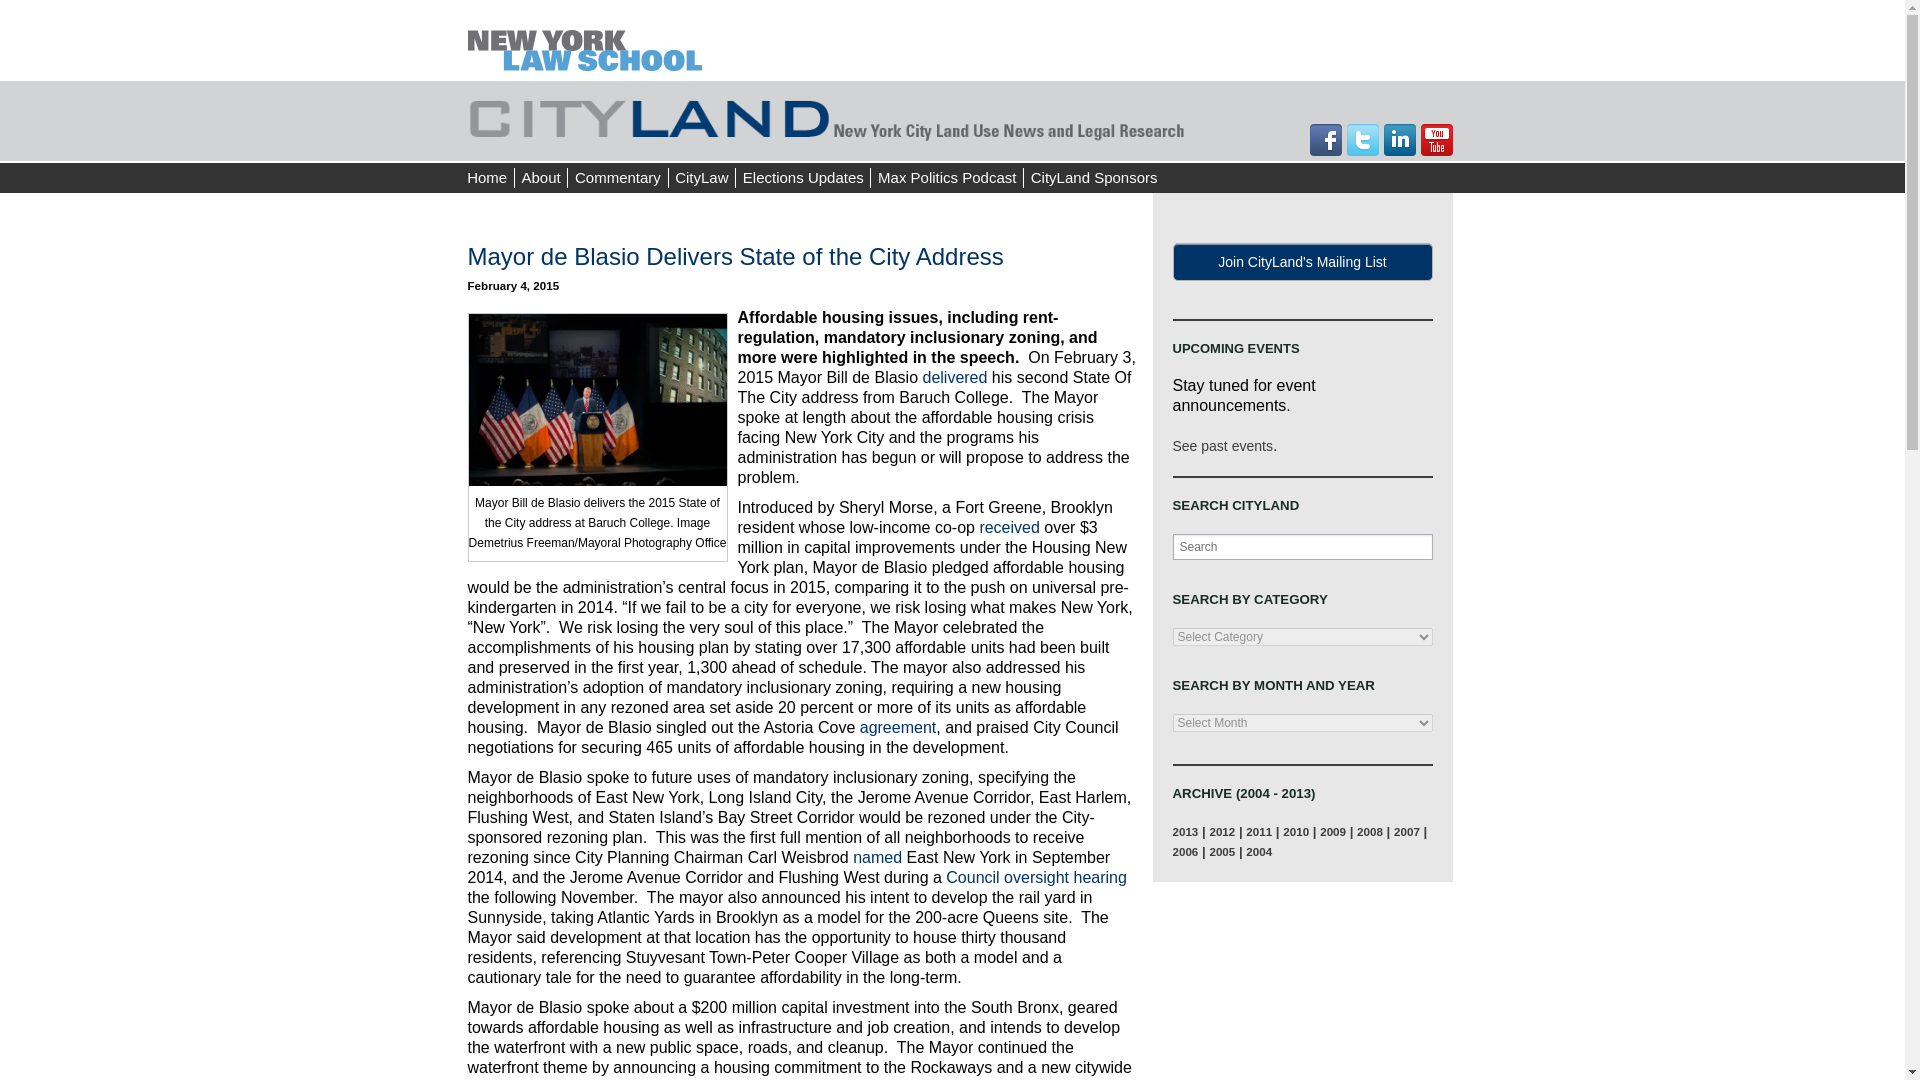 The image size is (1920, 1080). Describe the element at coordinates (702, 178) in the screenshot. I see `CityLaw` at that location.